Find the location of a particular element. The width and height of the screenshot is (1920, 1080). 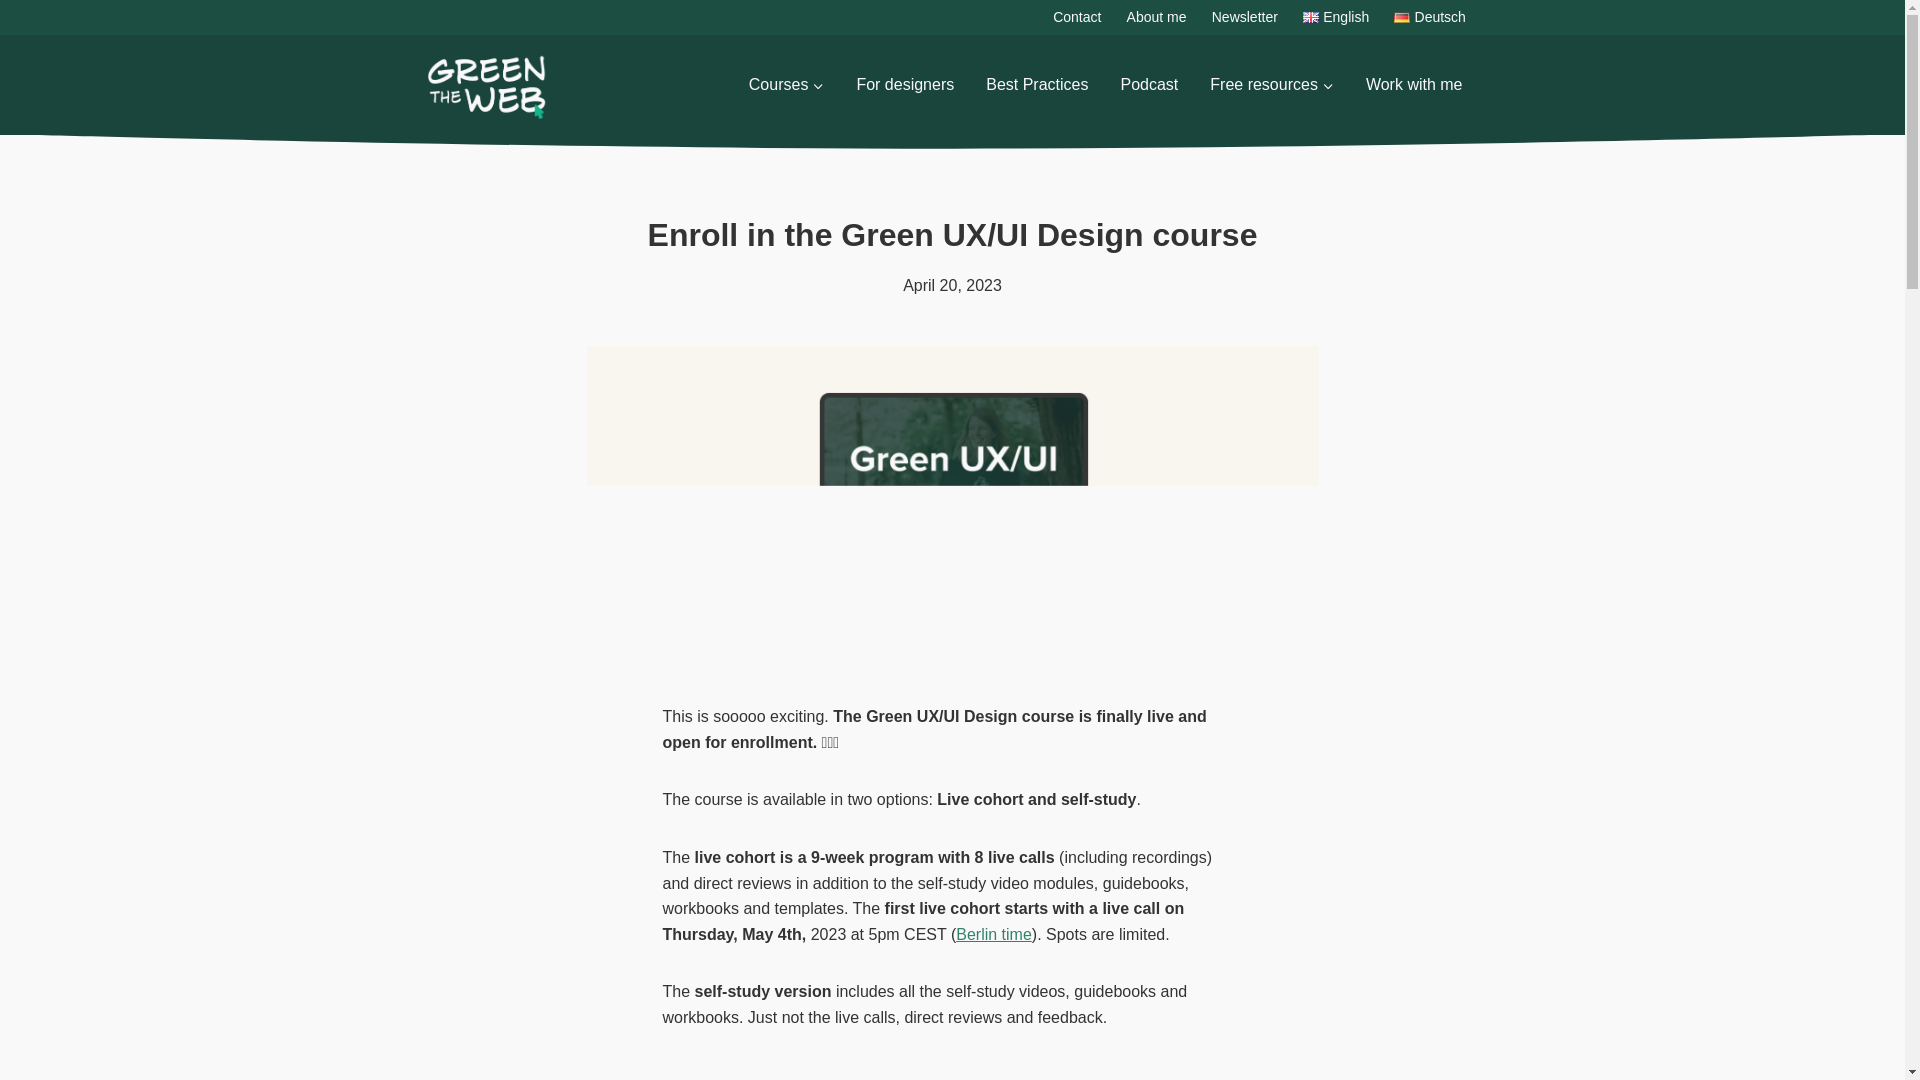

Podcast is located at coordinates (1149, 85).